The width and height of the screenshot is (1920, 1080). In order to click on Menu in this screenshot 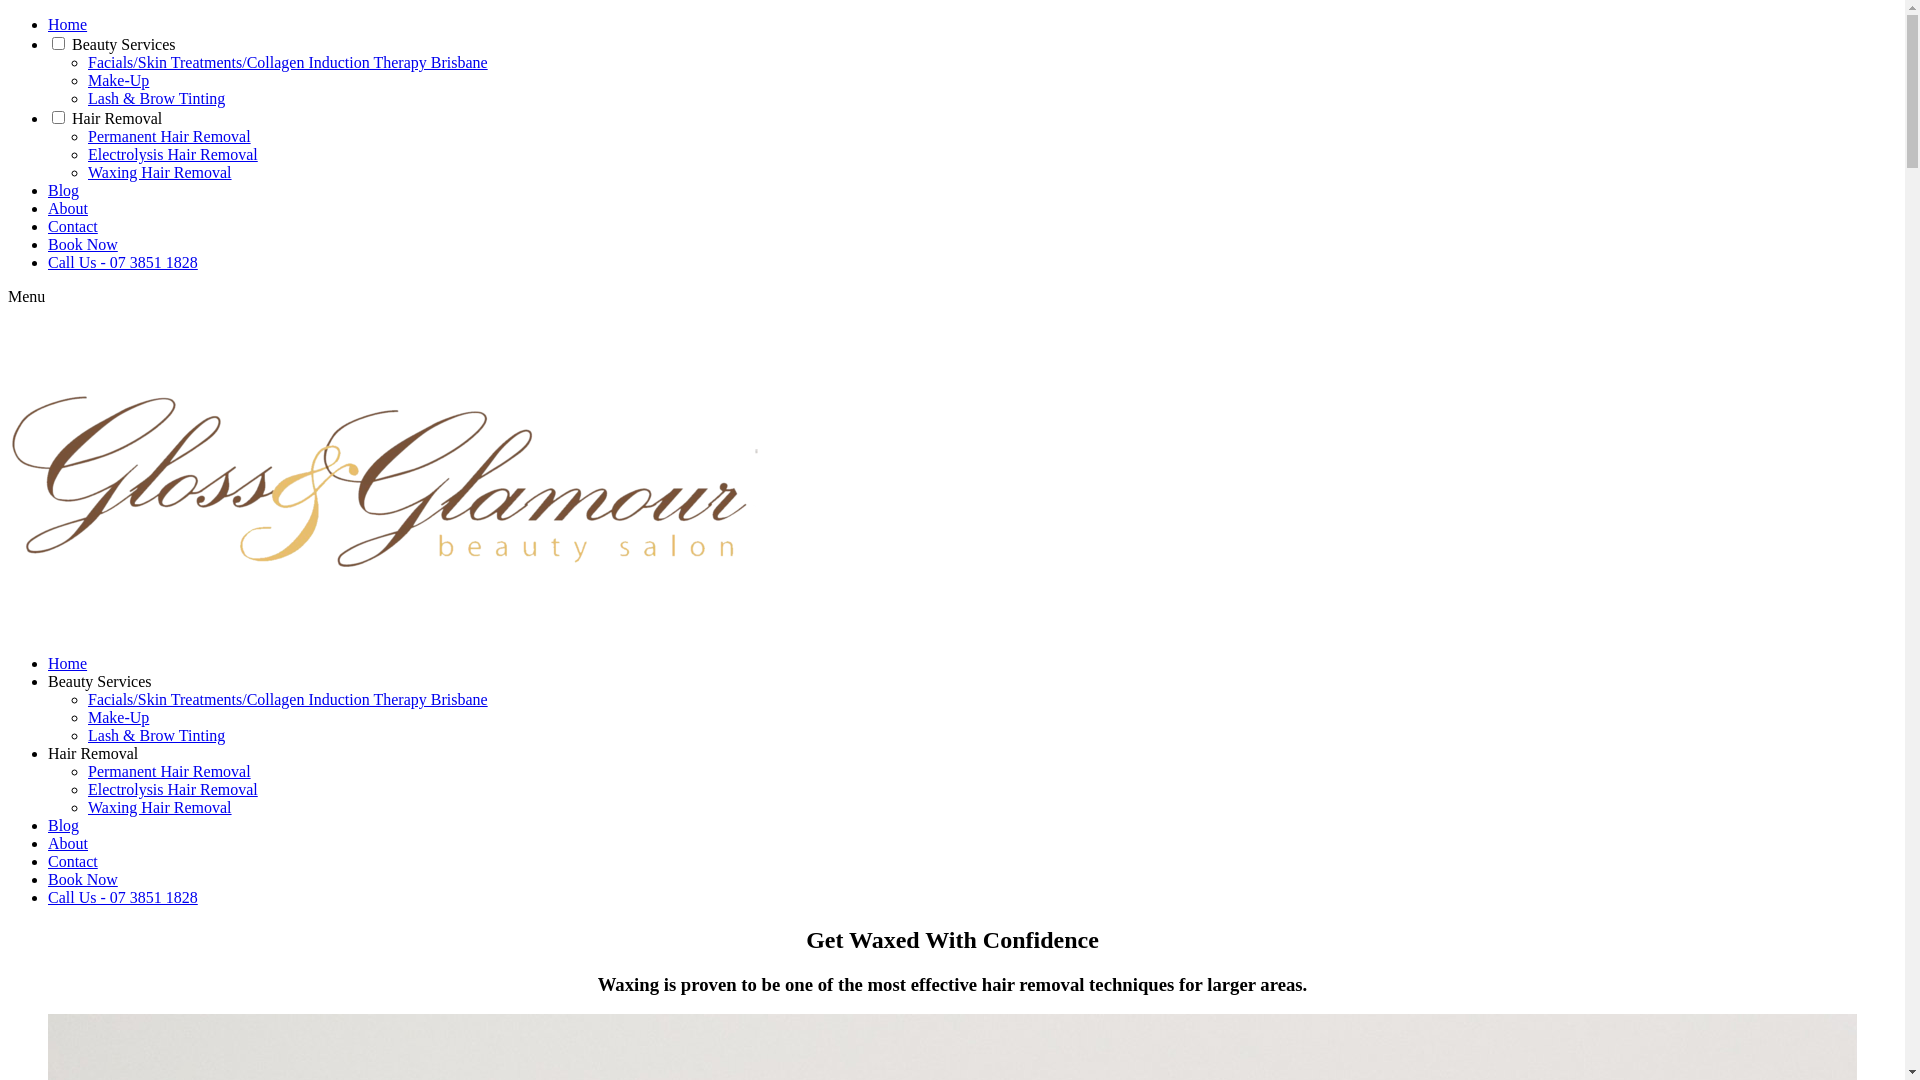, I will do `click(26, 296)`.